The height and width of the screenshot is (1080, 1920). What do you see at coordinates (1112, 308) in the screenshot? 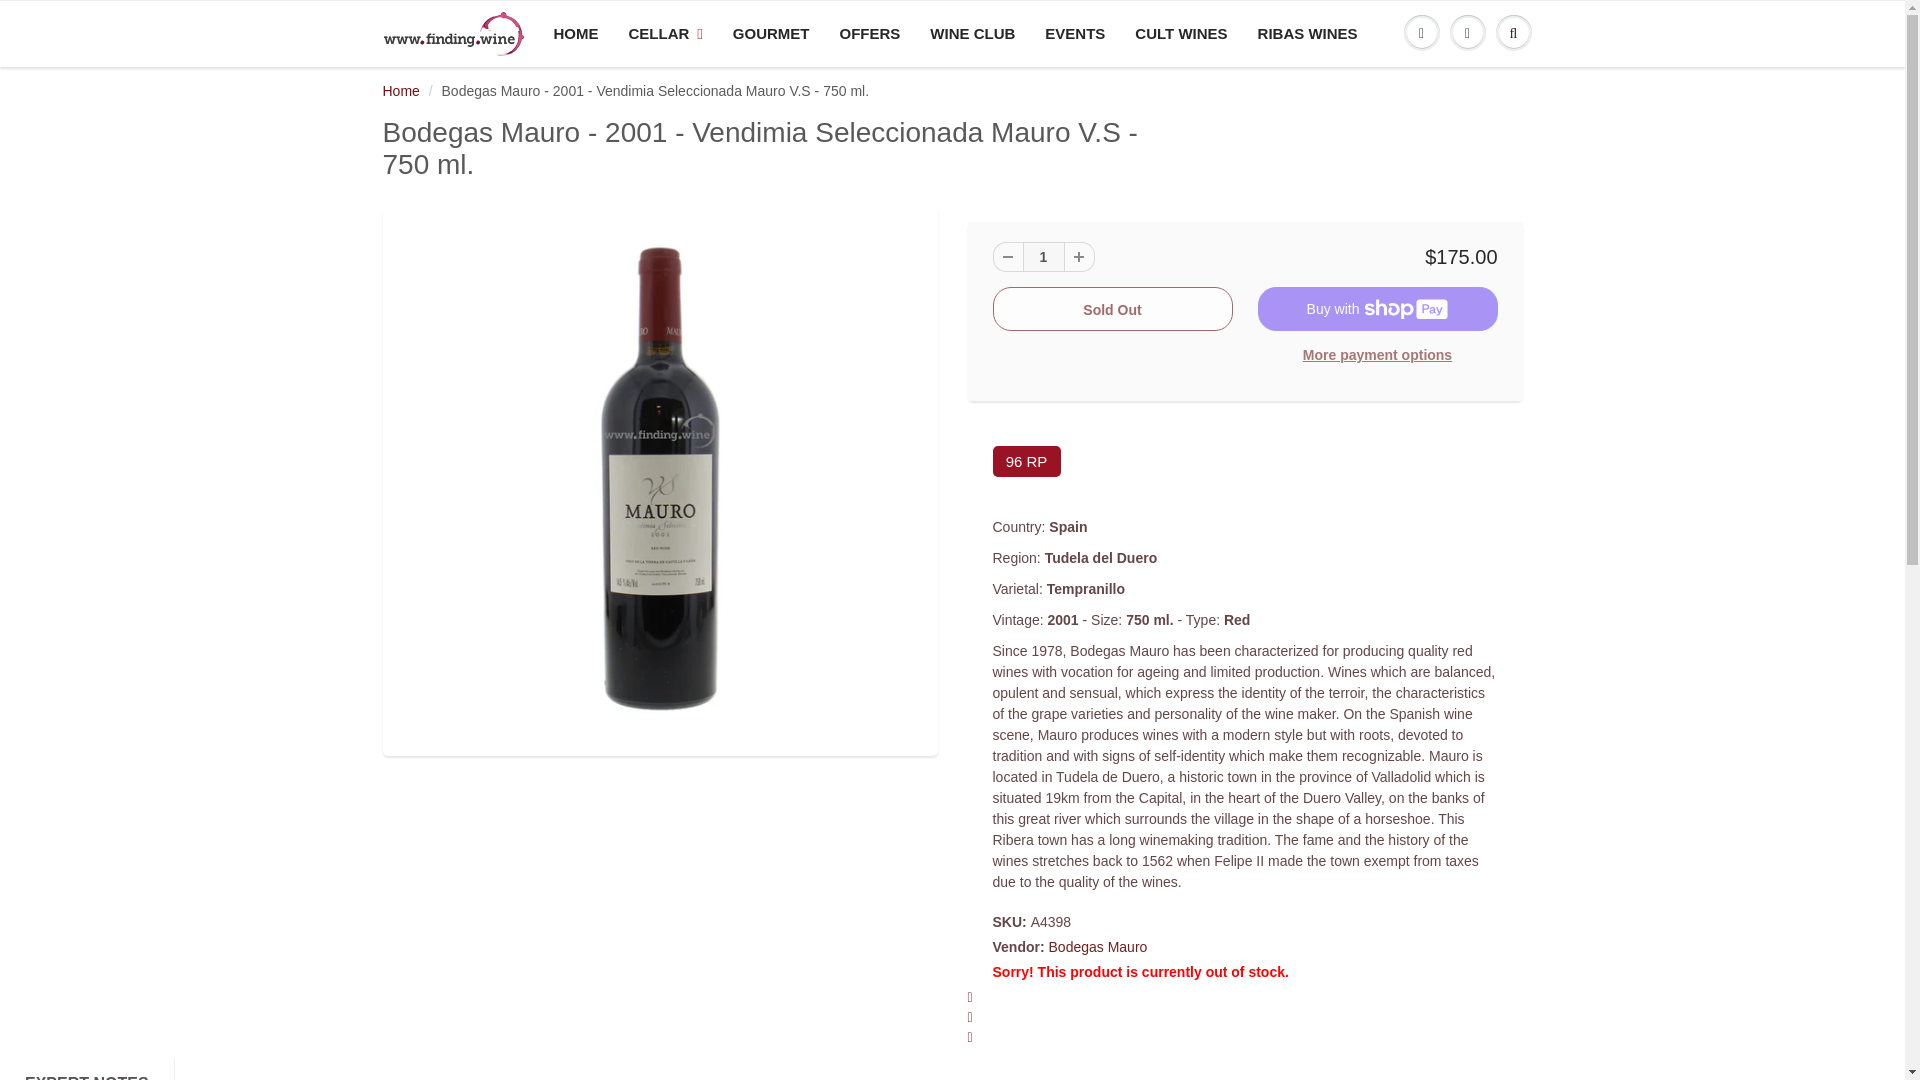
I see `Sold Out` at bounding box center [1112, 308].